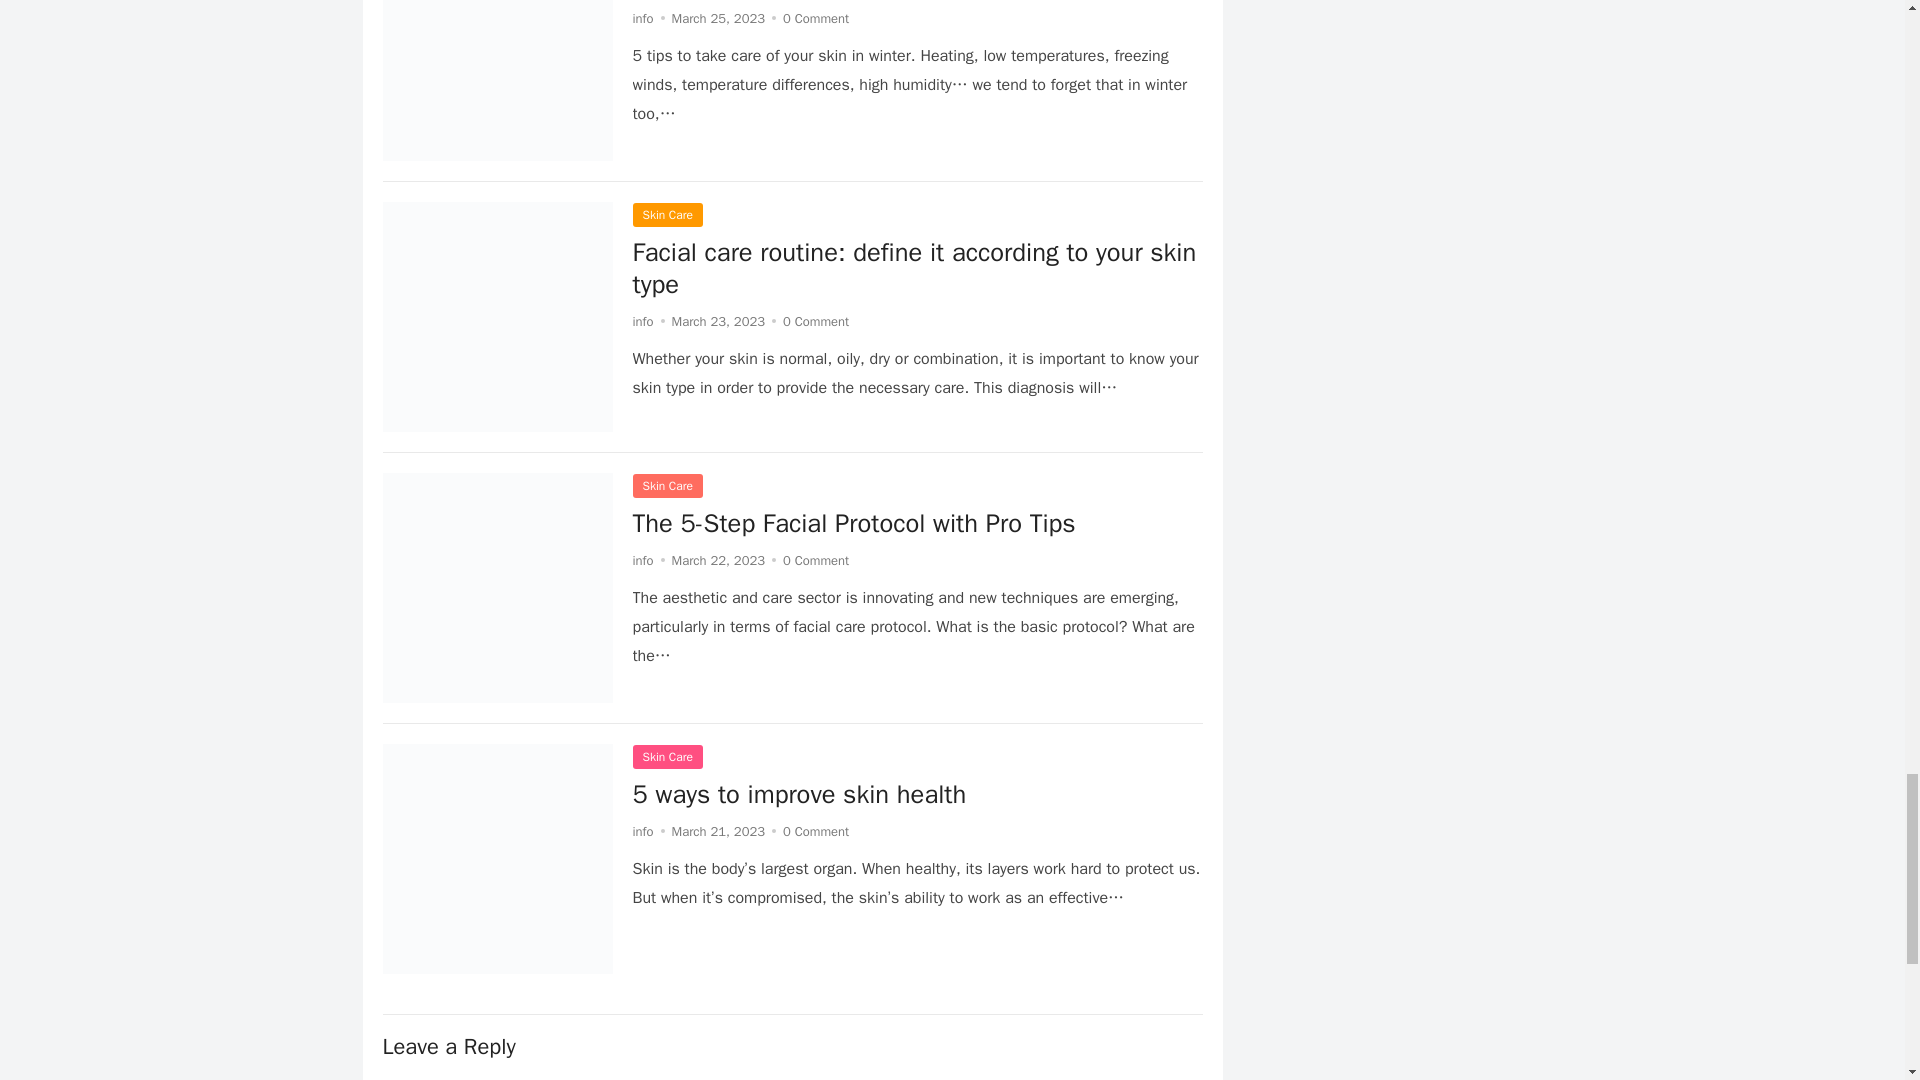 The width and height of the screenshot is (1920, 1080). What do you see at coordinates (642, 560) in the screenshot?
I see `Posts by info` at bounding box center [642, 560].